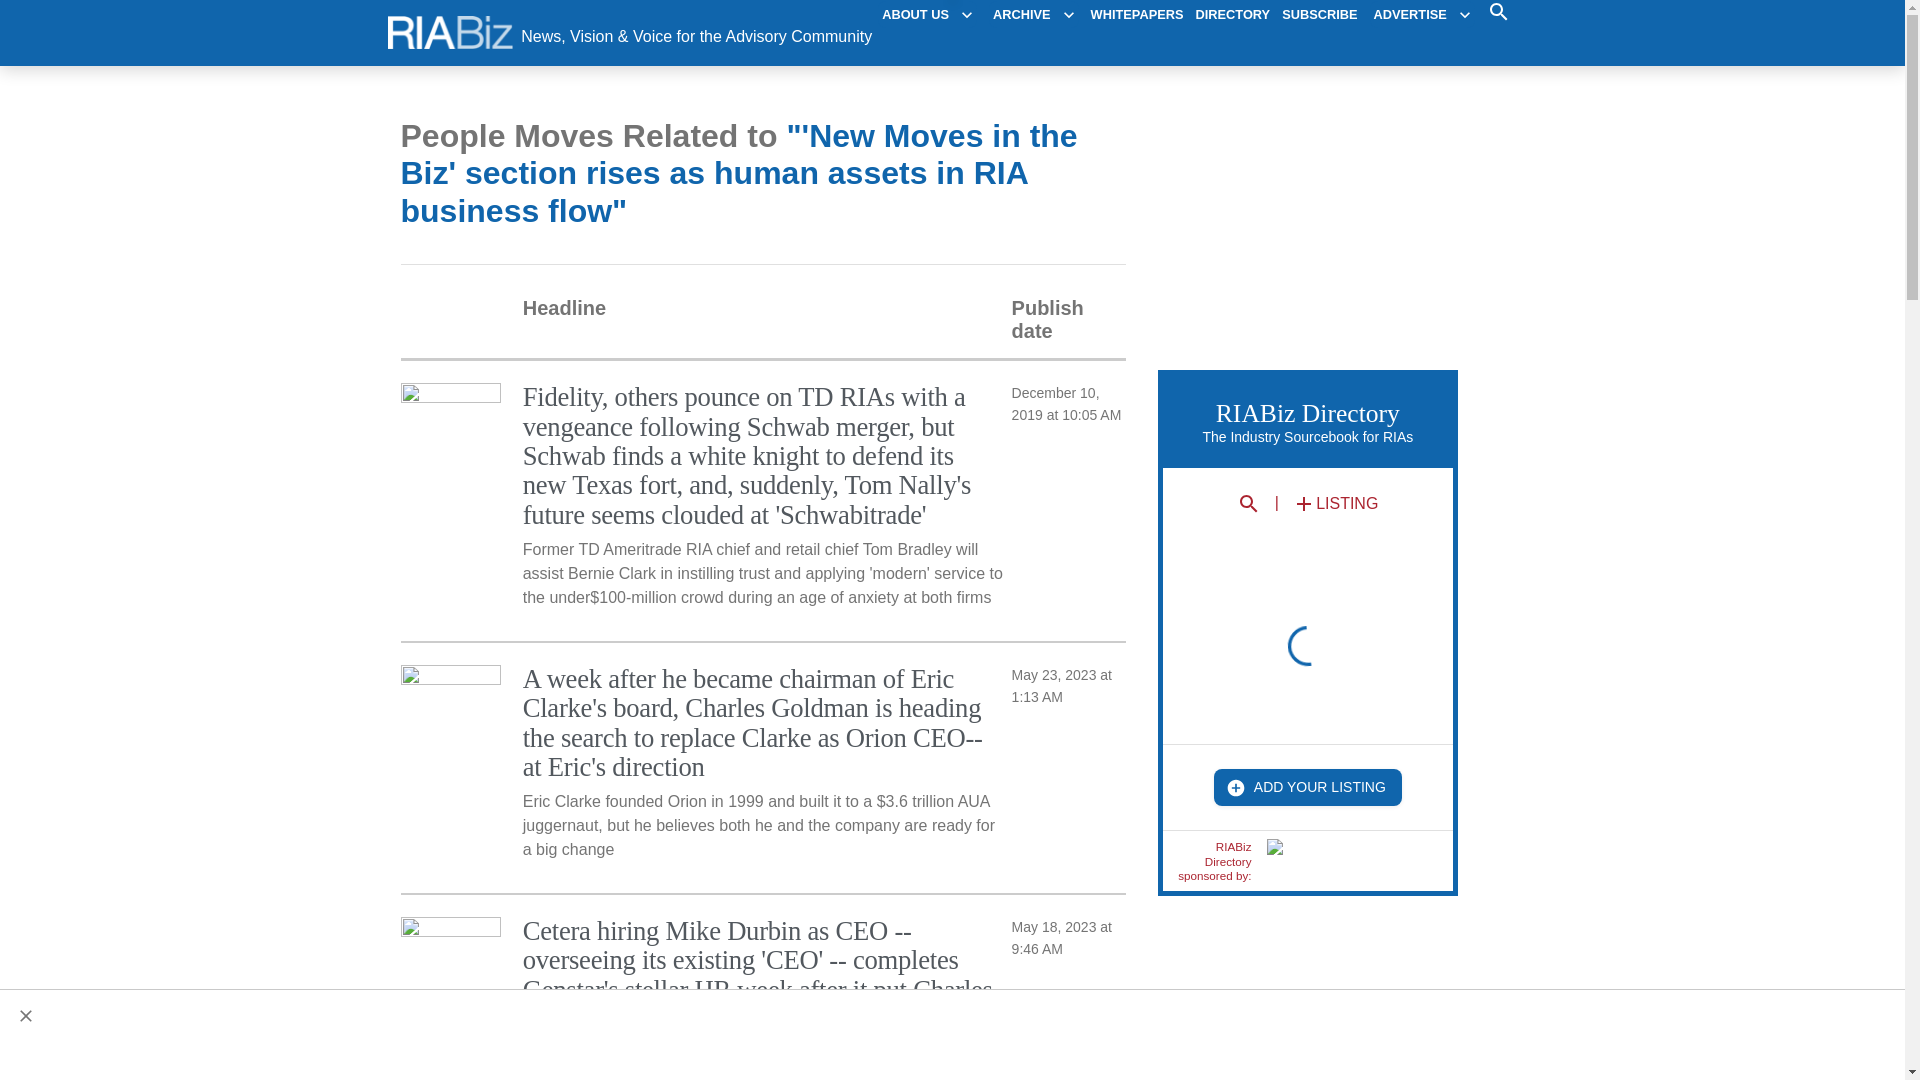 Image resolution: width=1920 pixels, height=1080 pixels. What do you see at coordinates (1335, 504) in the screenshot?
I see `LISTING` at bounding box center [1335, 504].